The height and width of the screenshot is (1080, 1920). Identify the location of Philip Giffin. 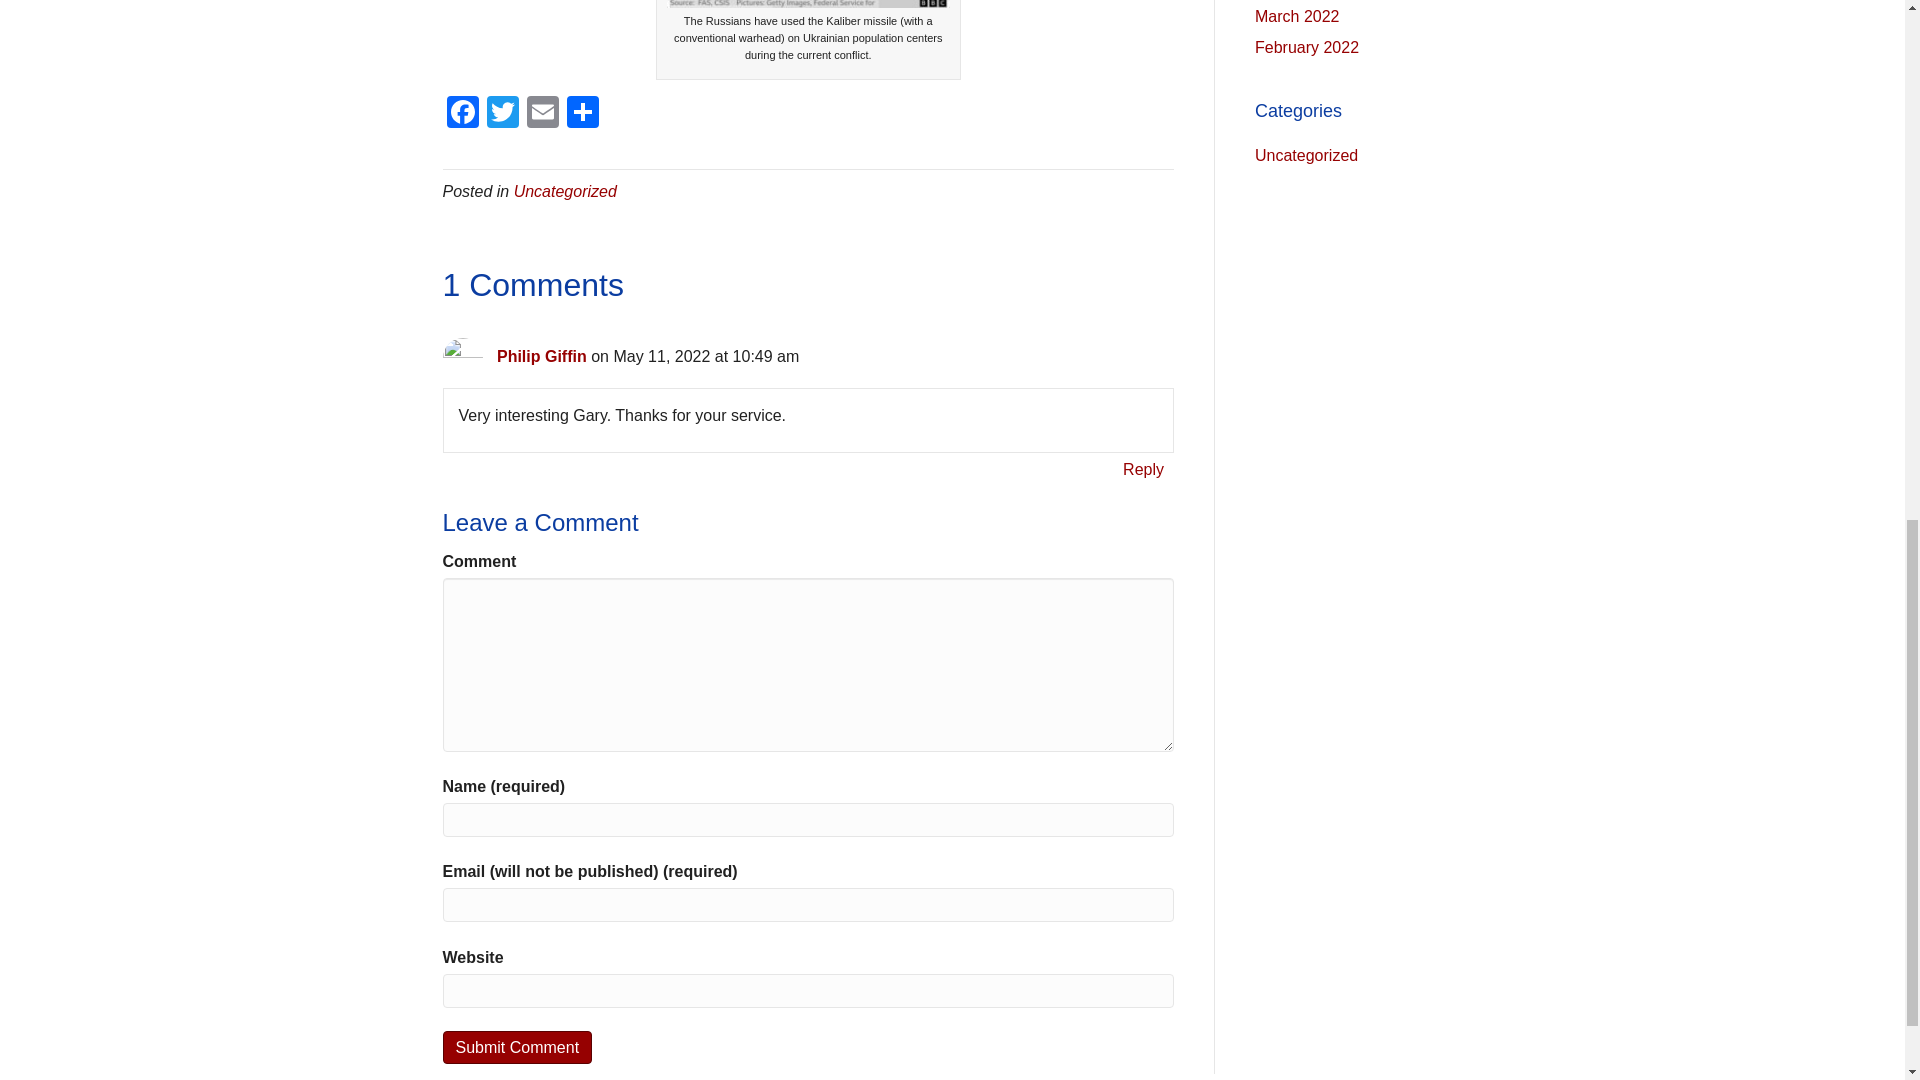
(542, 356).